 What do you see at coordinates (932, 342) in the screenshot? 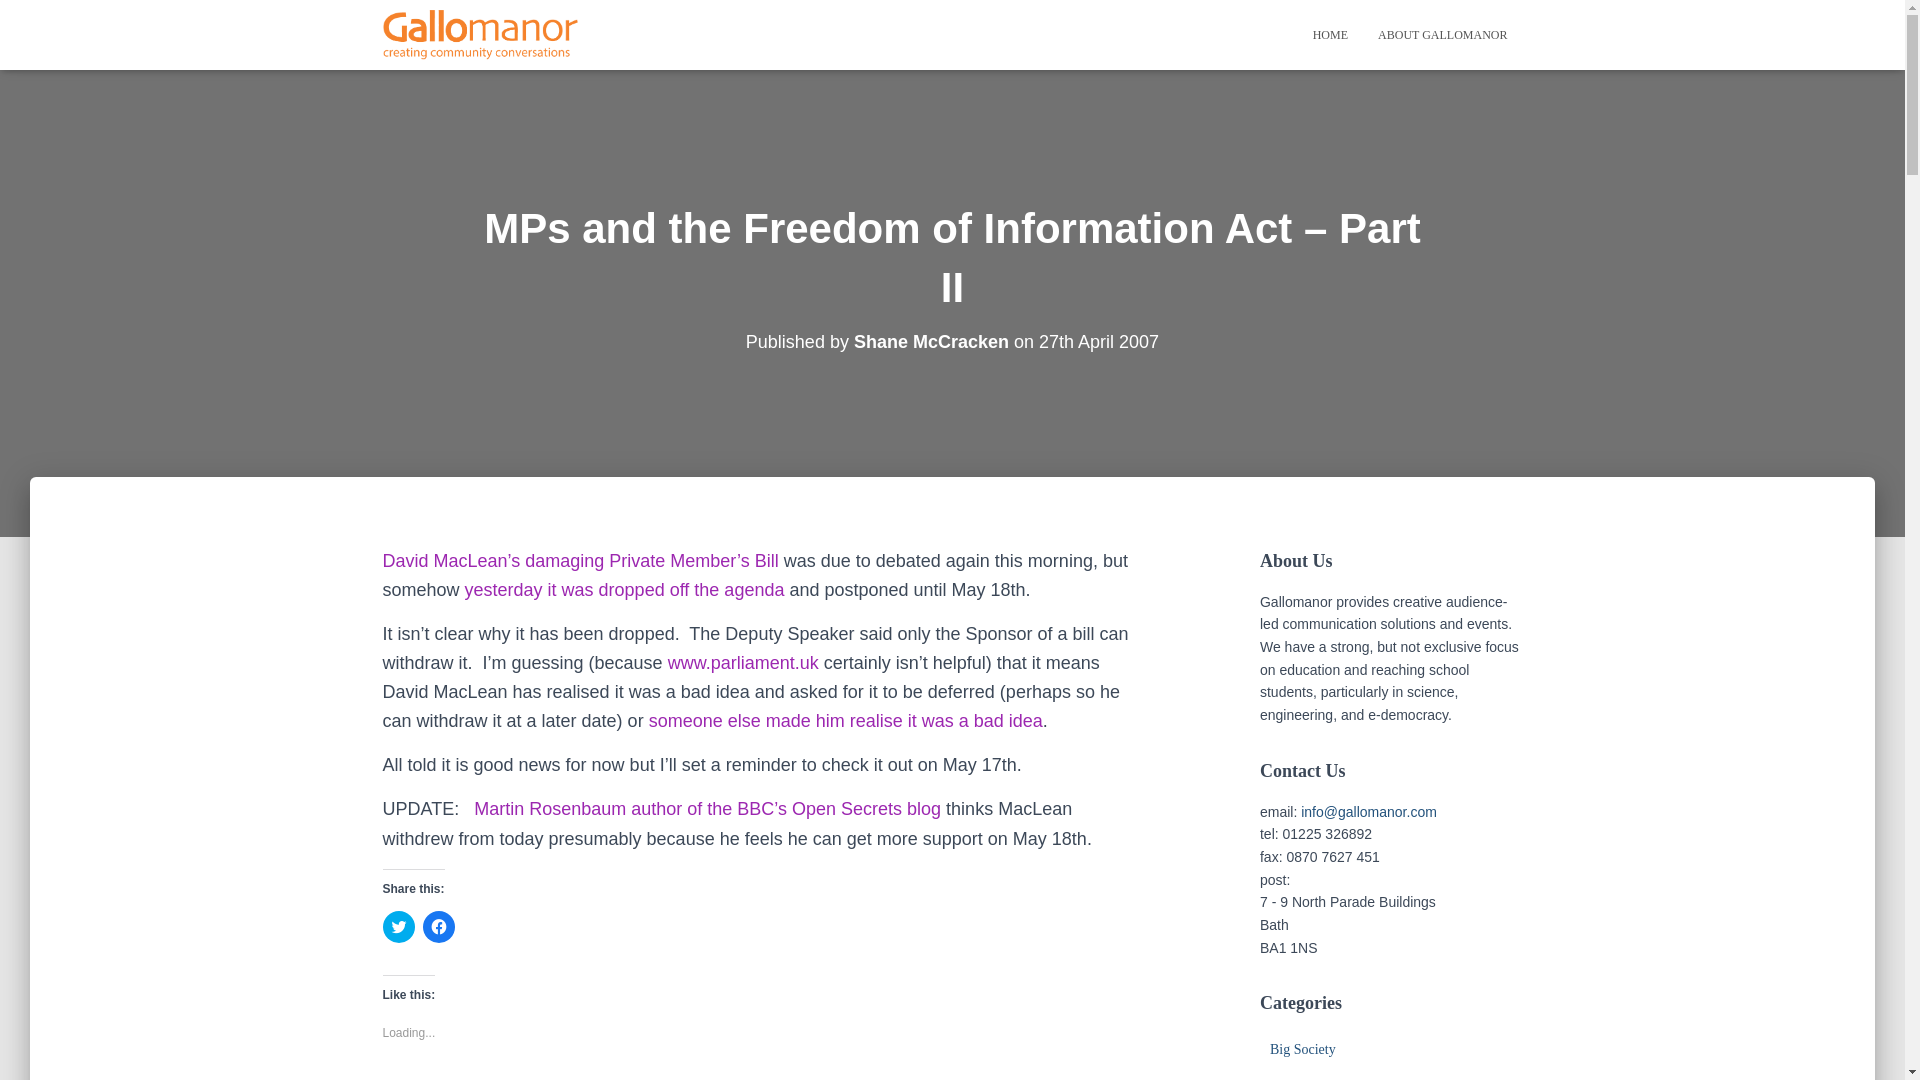
I see `Shane McCracken` at bounding box center [932, 342].